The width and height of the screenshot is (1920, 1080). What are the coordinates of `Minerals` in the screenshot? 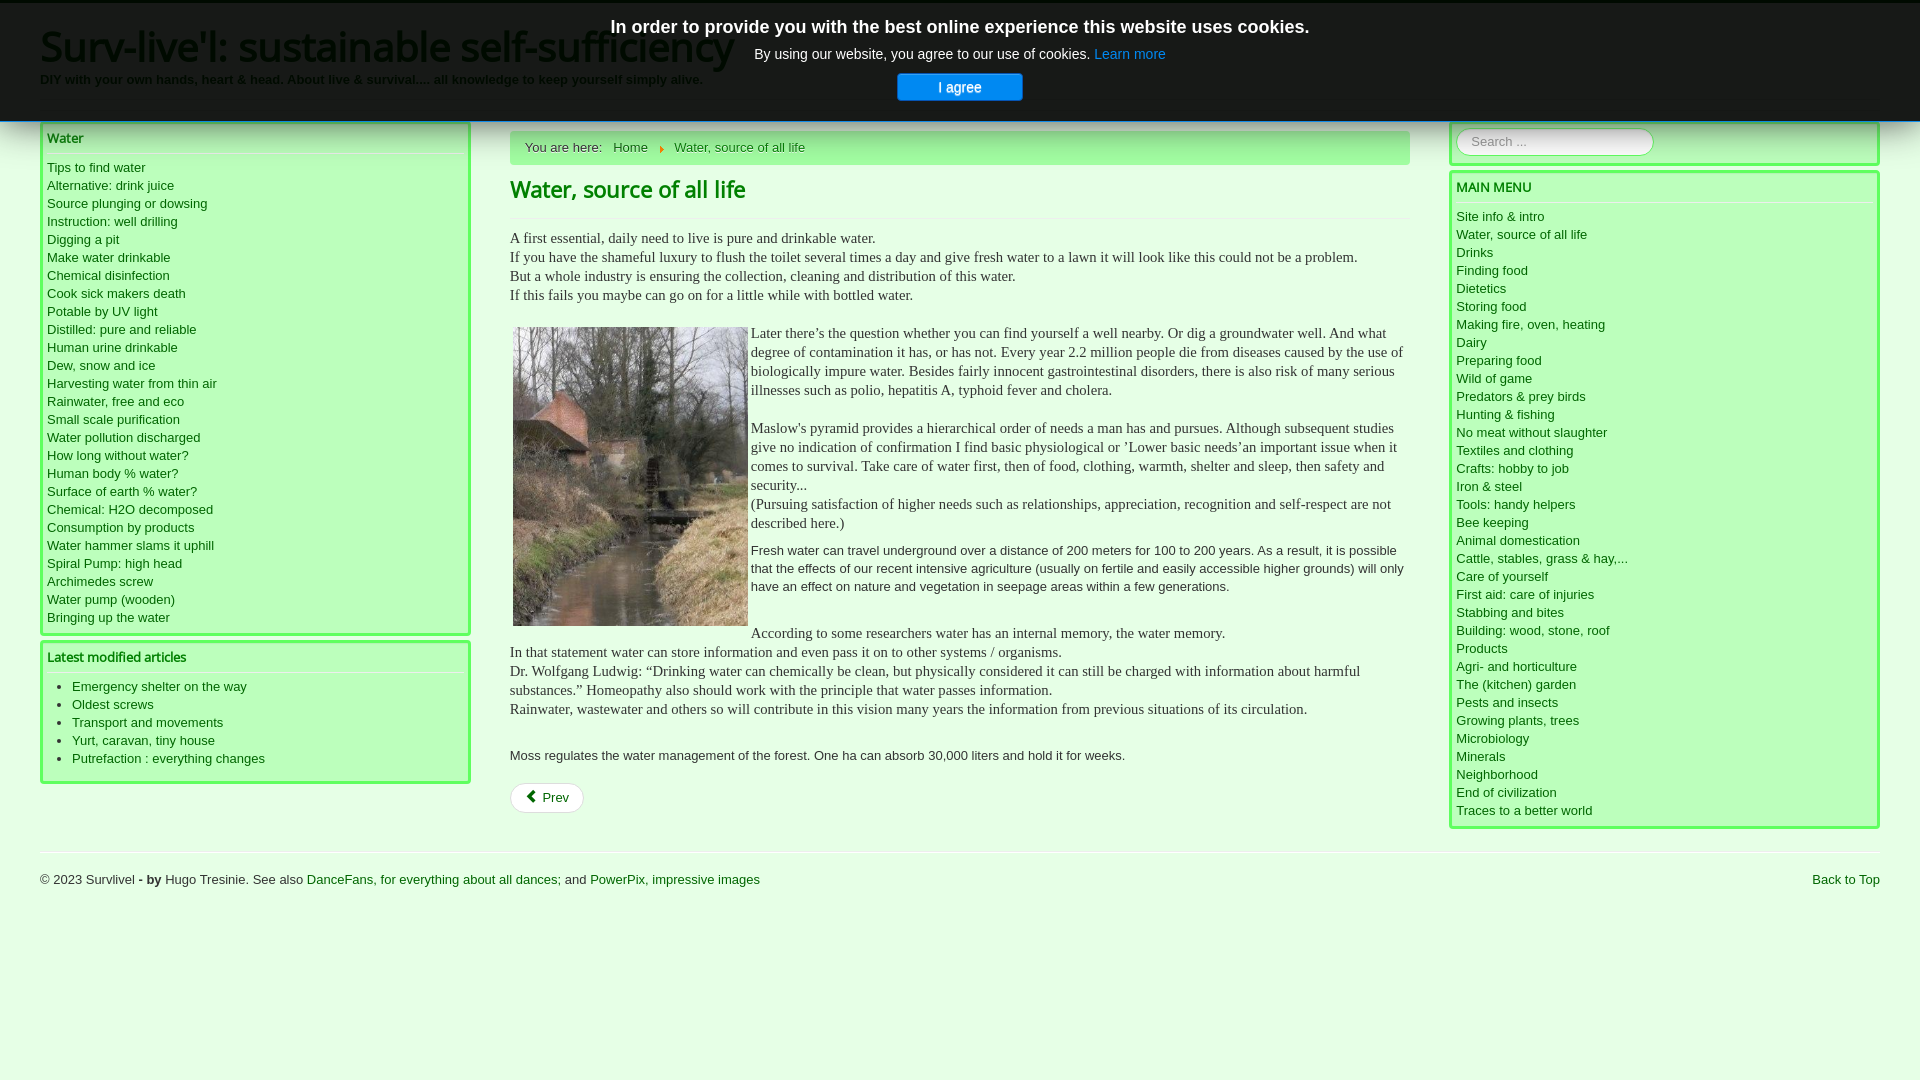 It's located at (1664, 756).